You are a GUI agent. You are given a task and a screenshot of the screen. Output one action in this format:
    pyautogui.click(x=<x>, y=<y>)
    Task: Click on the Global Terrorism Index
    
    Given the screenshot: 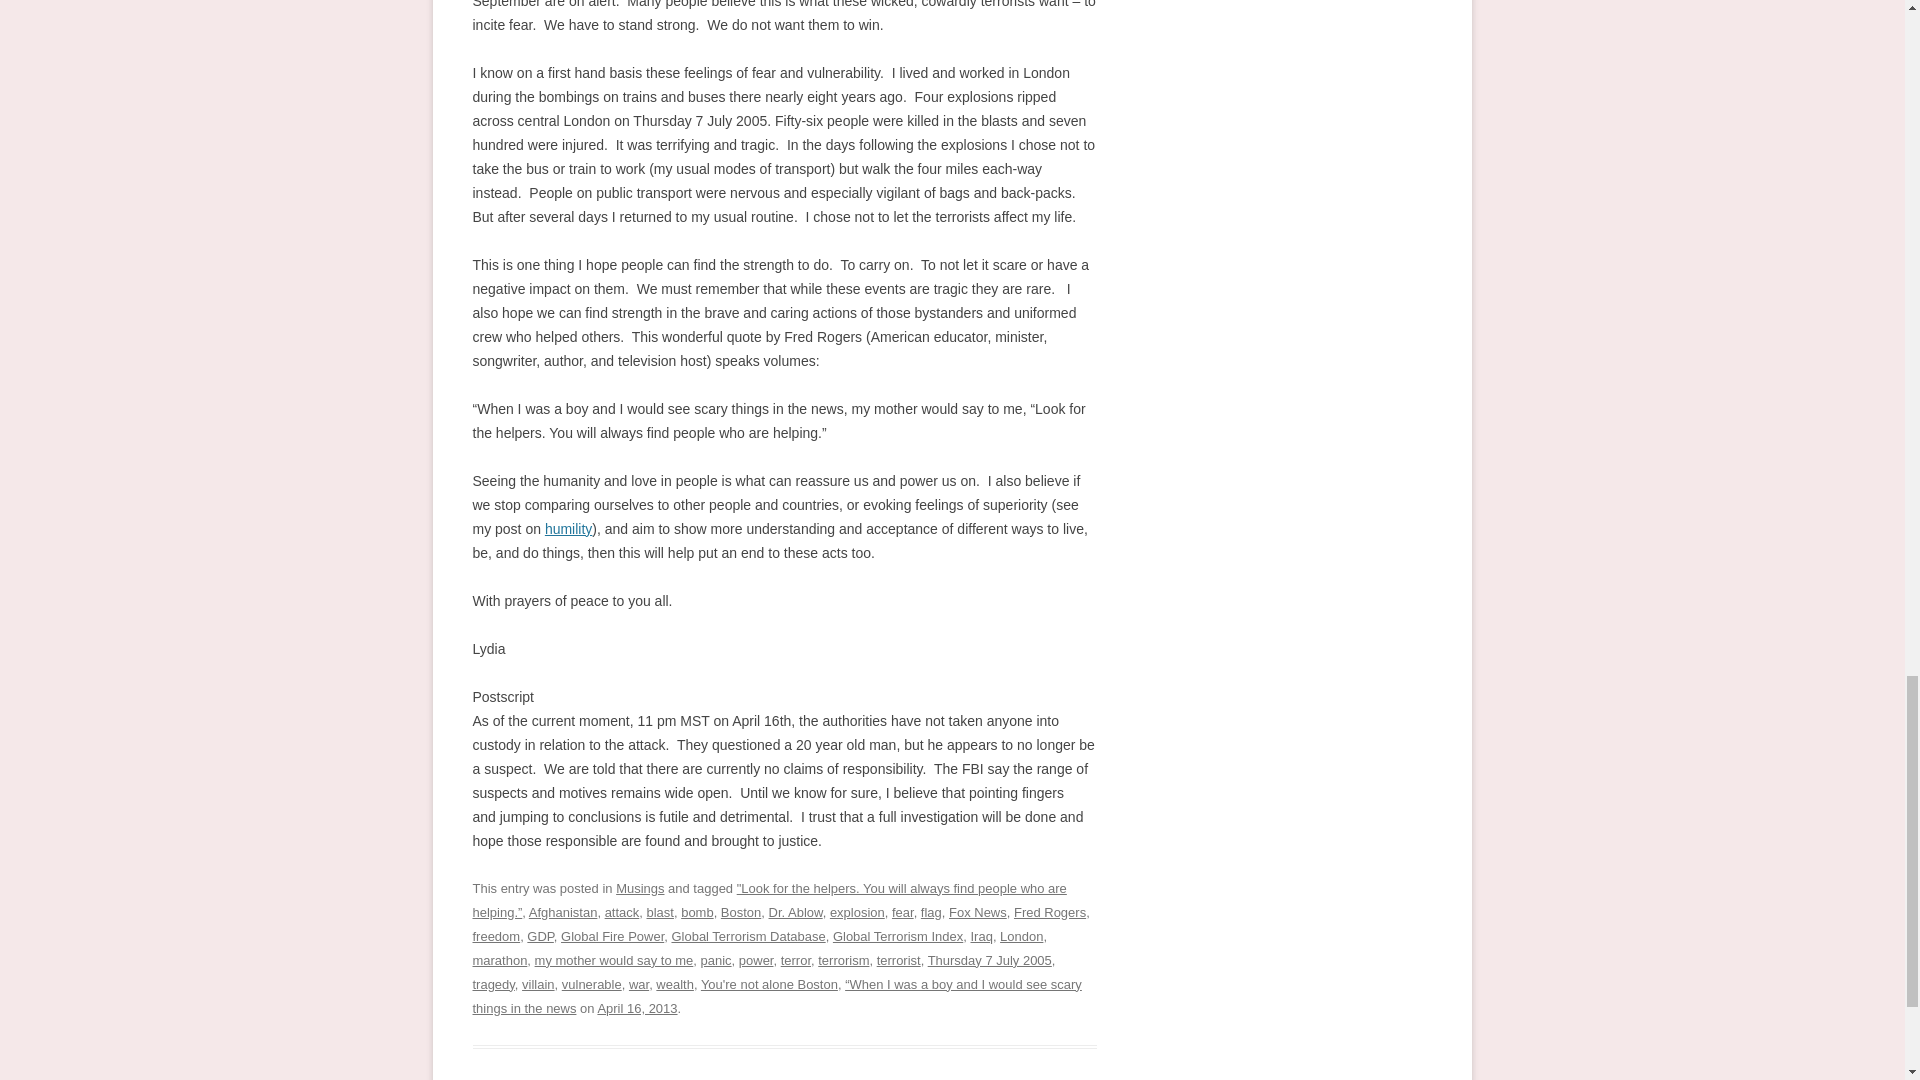 What is the action you would take?
    pyautogui.click(x=898, y=936)
    